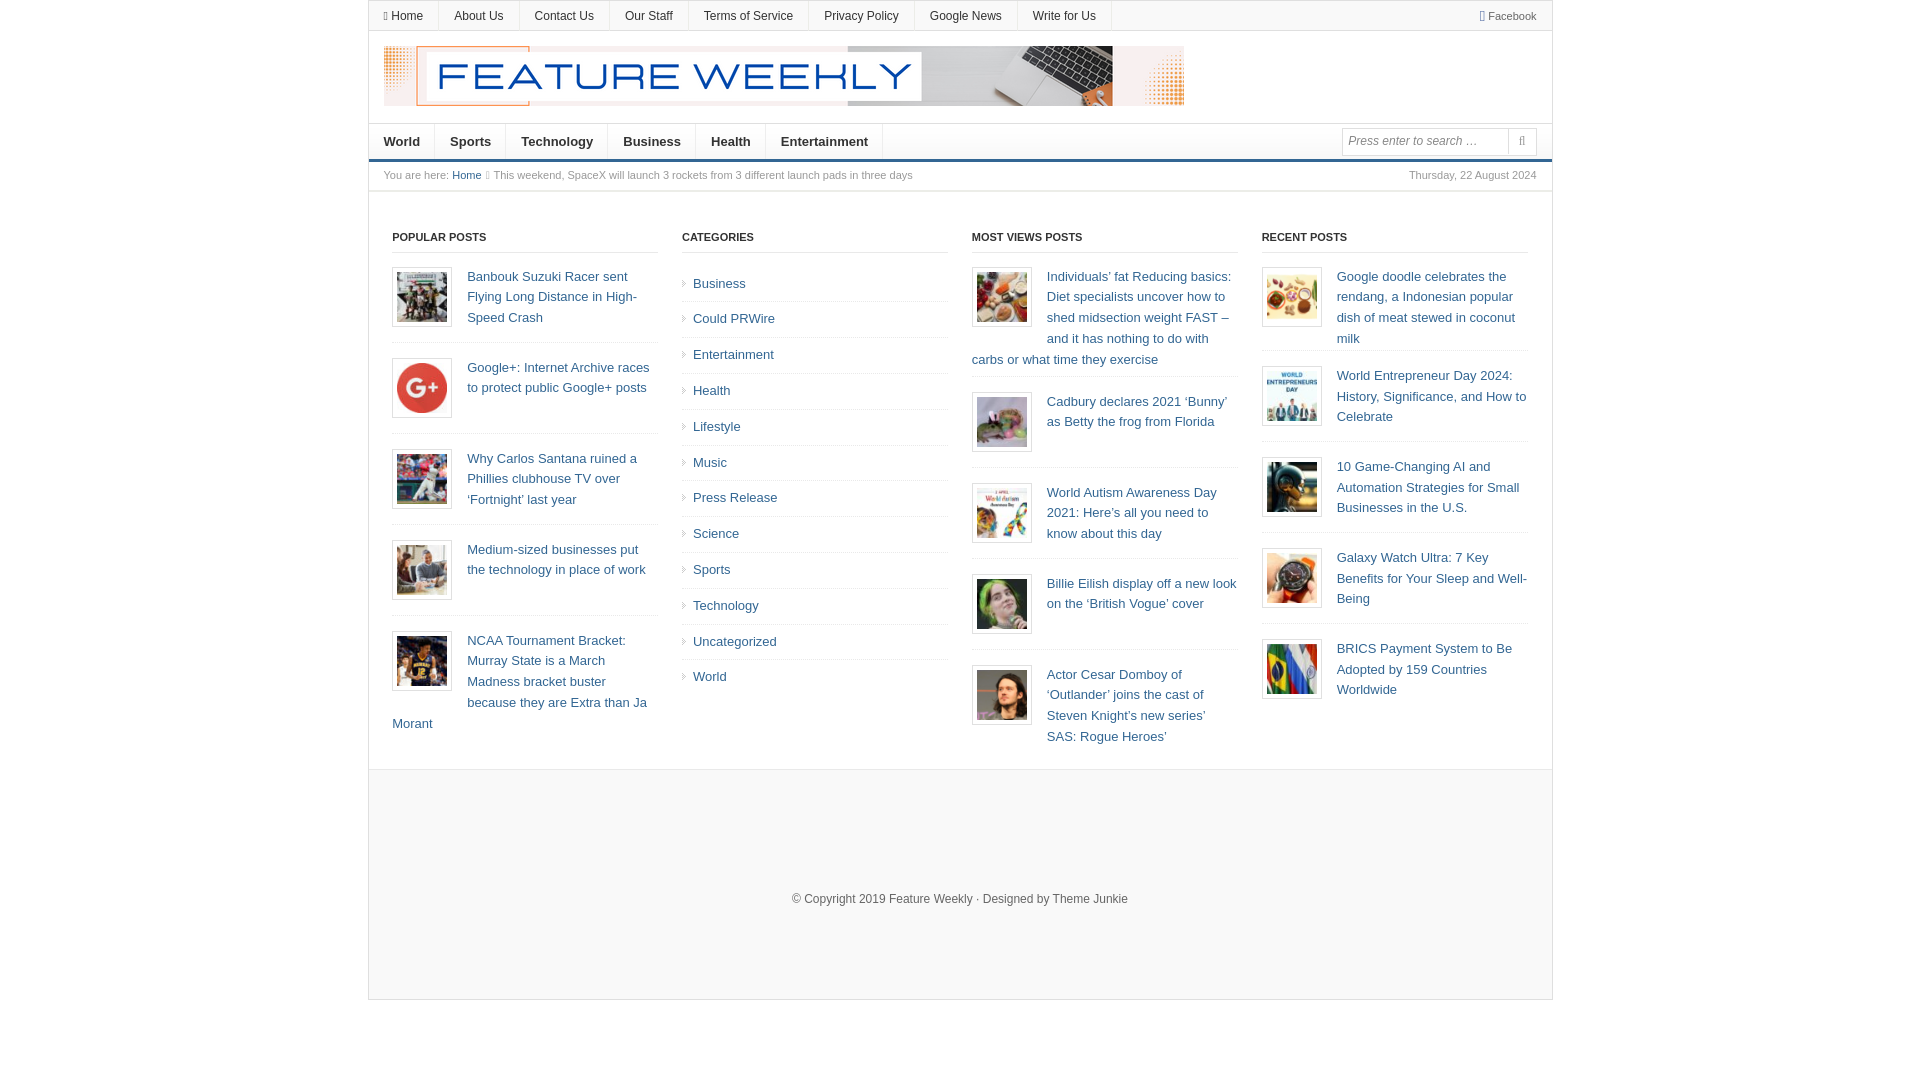 The height and width of the screenshot is (1080, 1920). I want to click on Technology, so click(557, 143).